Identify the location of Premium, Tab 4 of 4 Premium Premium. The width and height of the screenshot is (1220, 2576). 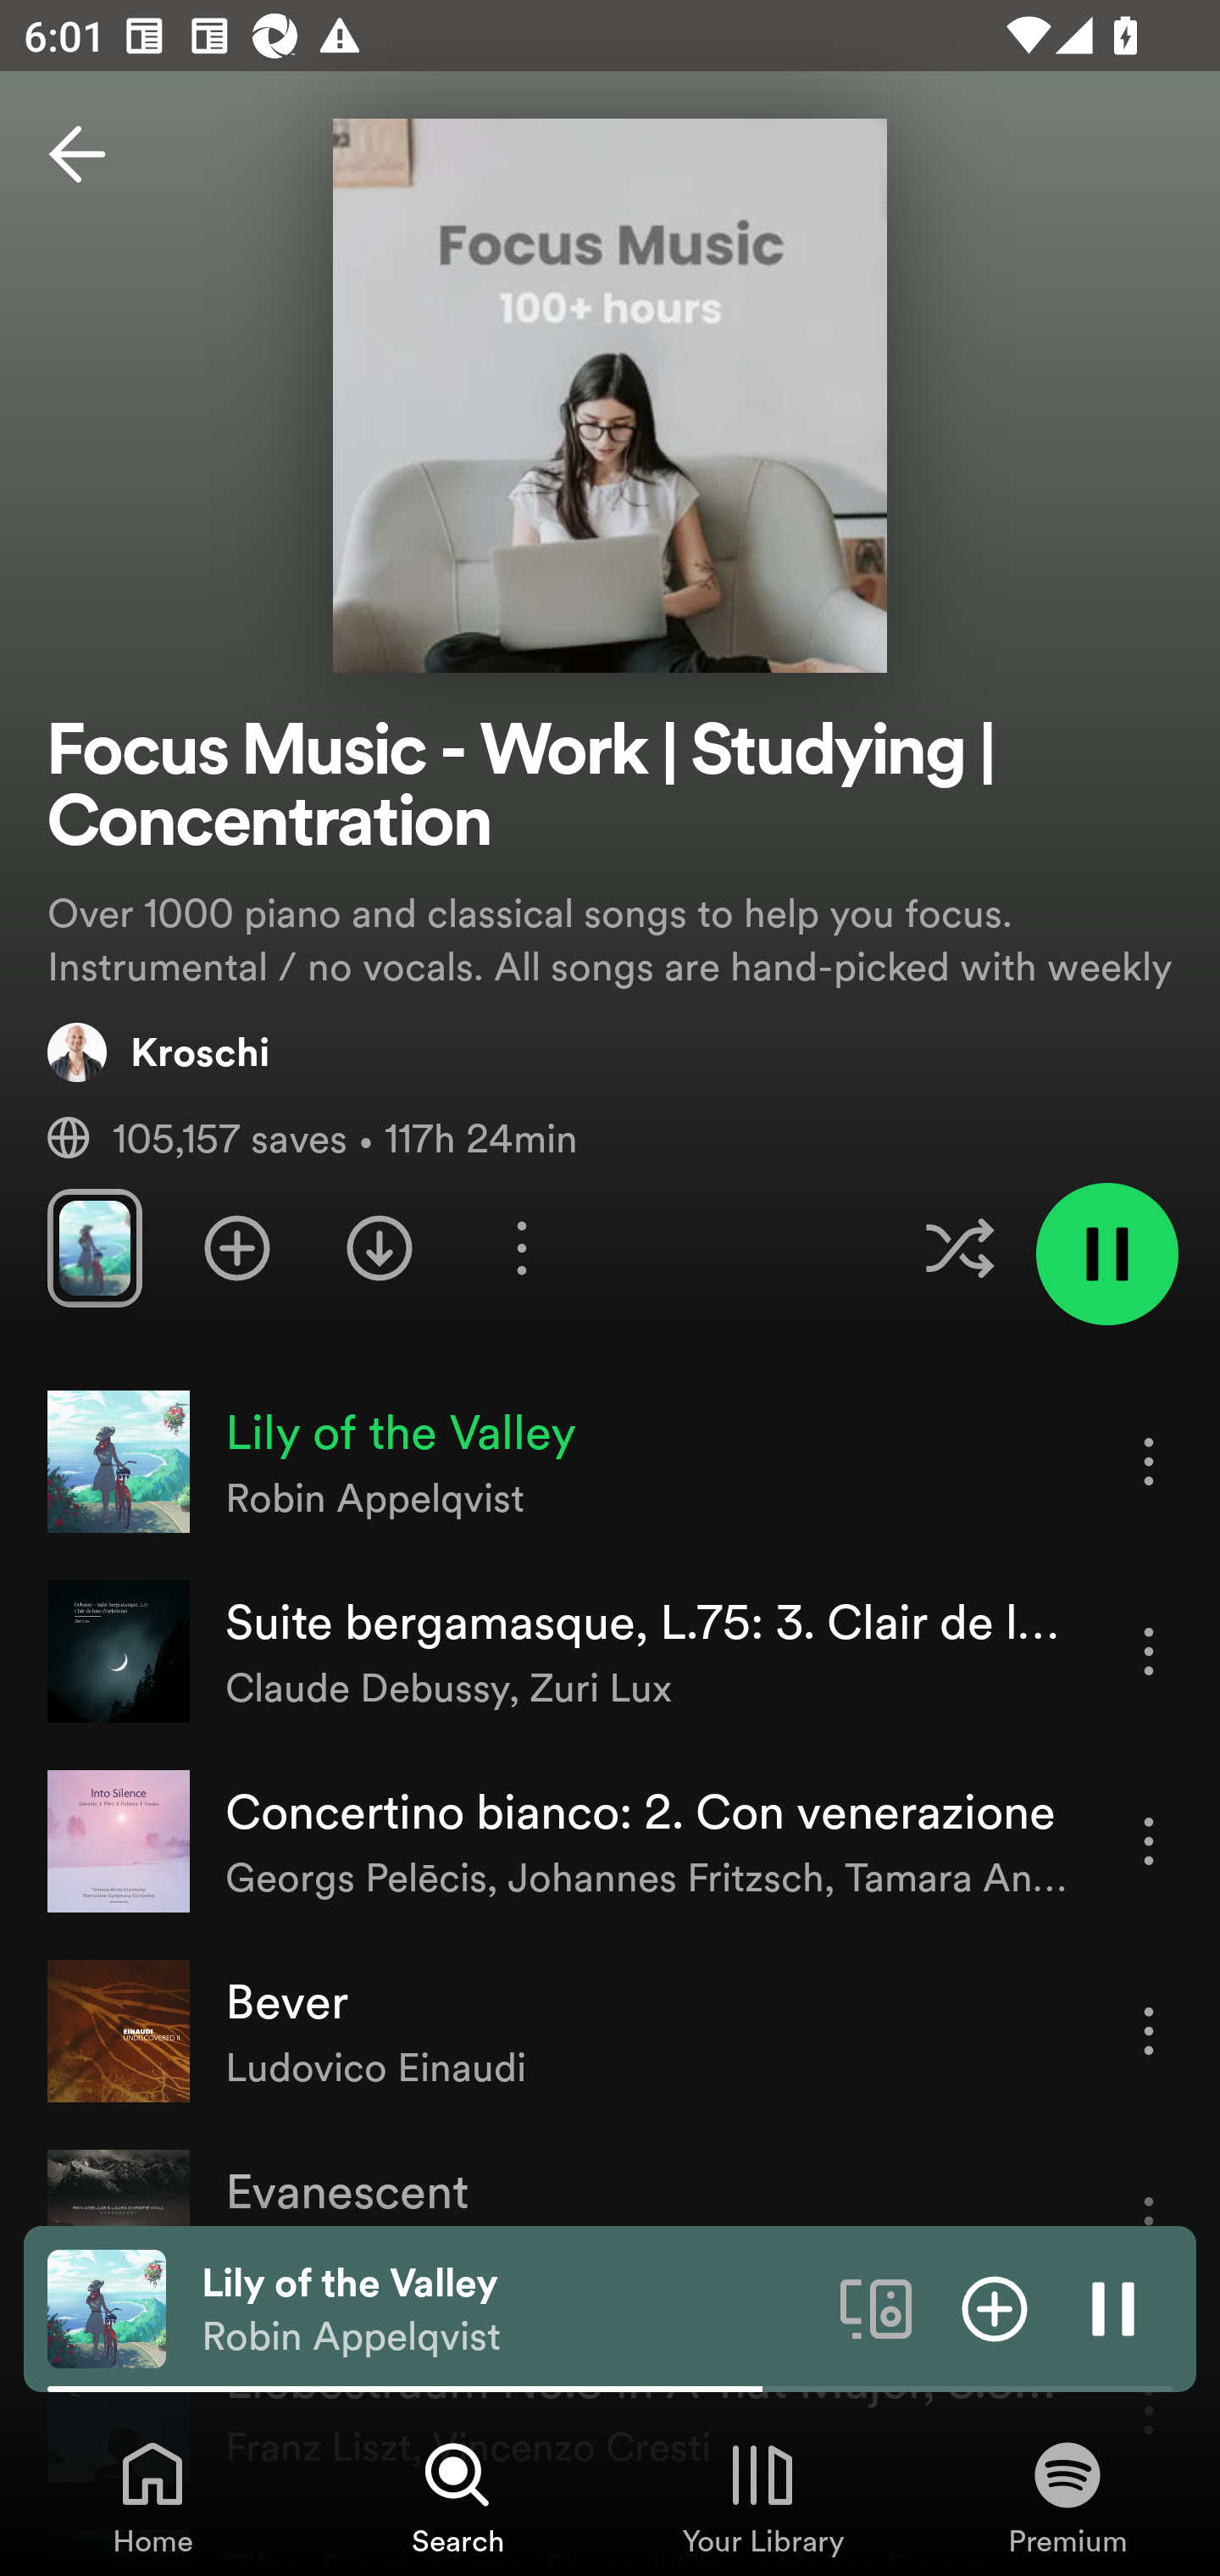
(1067, 2496).